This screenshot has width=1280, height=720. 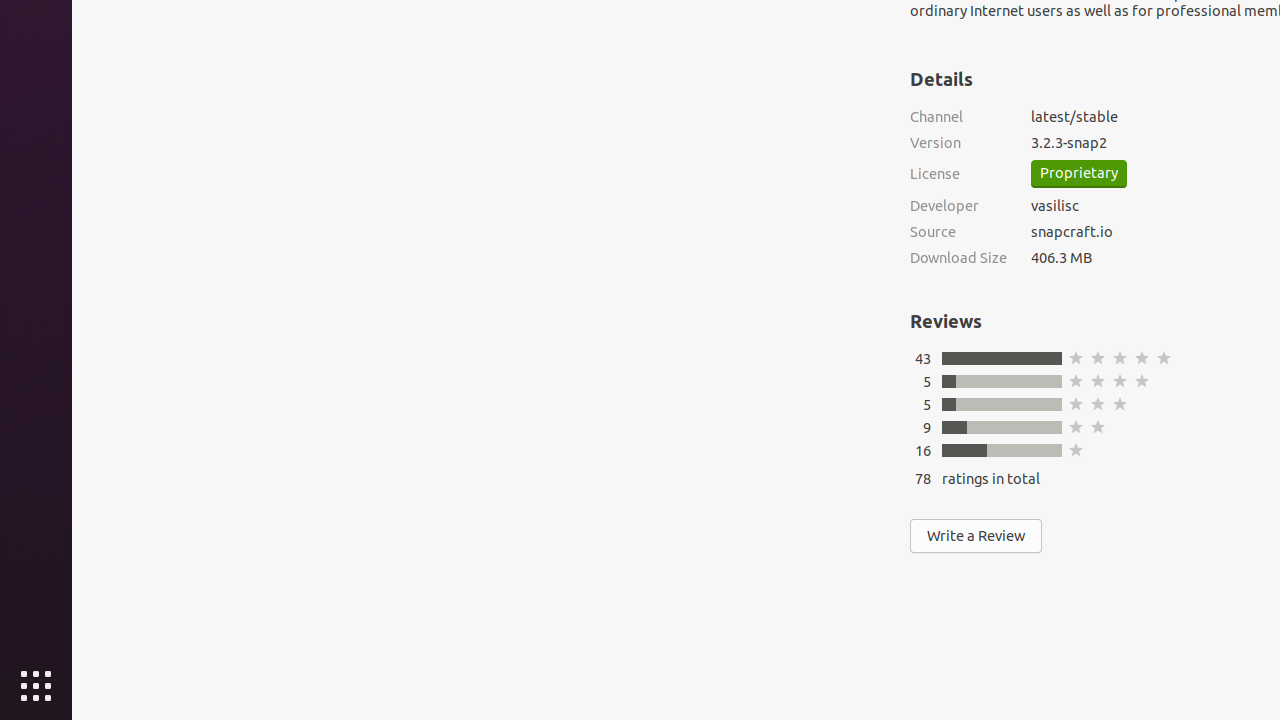 I want to click on Reviews, so click(x=946, y=321).